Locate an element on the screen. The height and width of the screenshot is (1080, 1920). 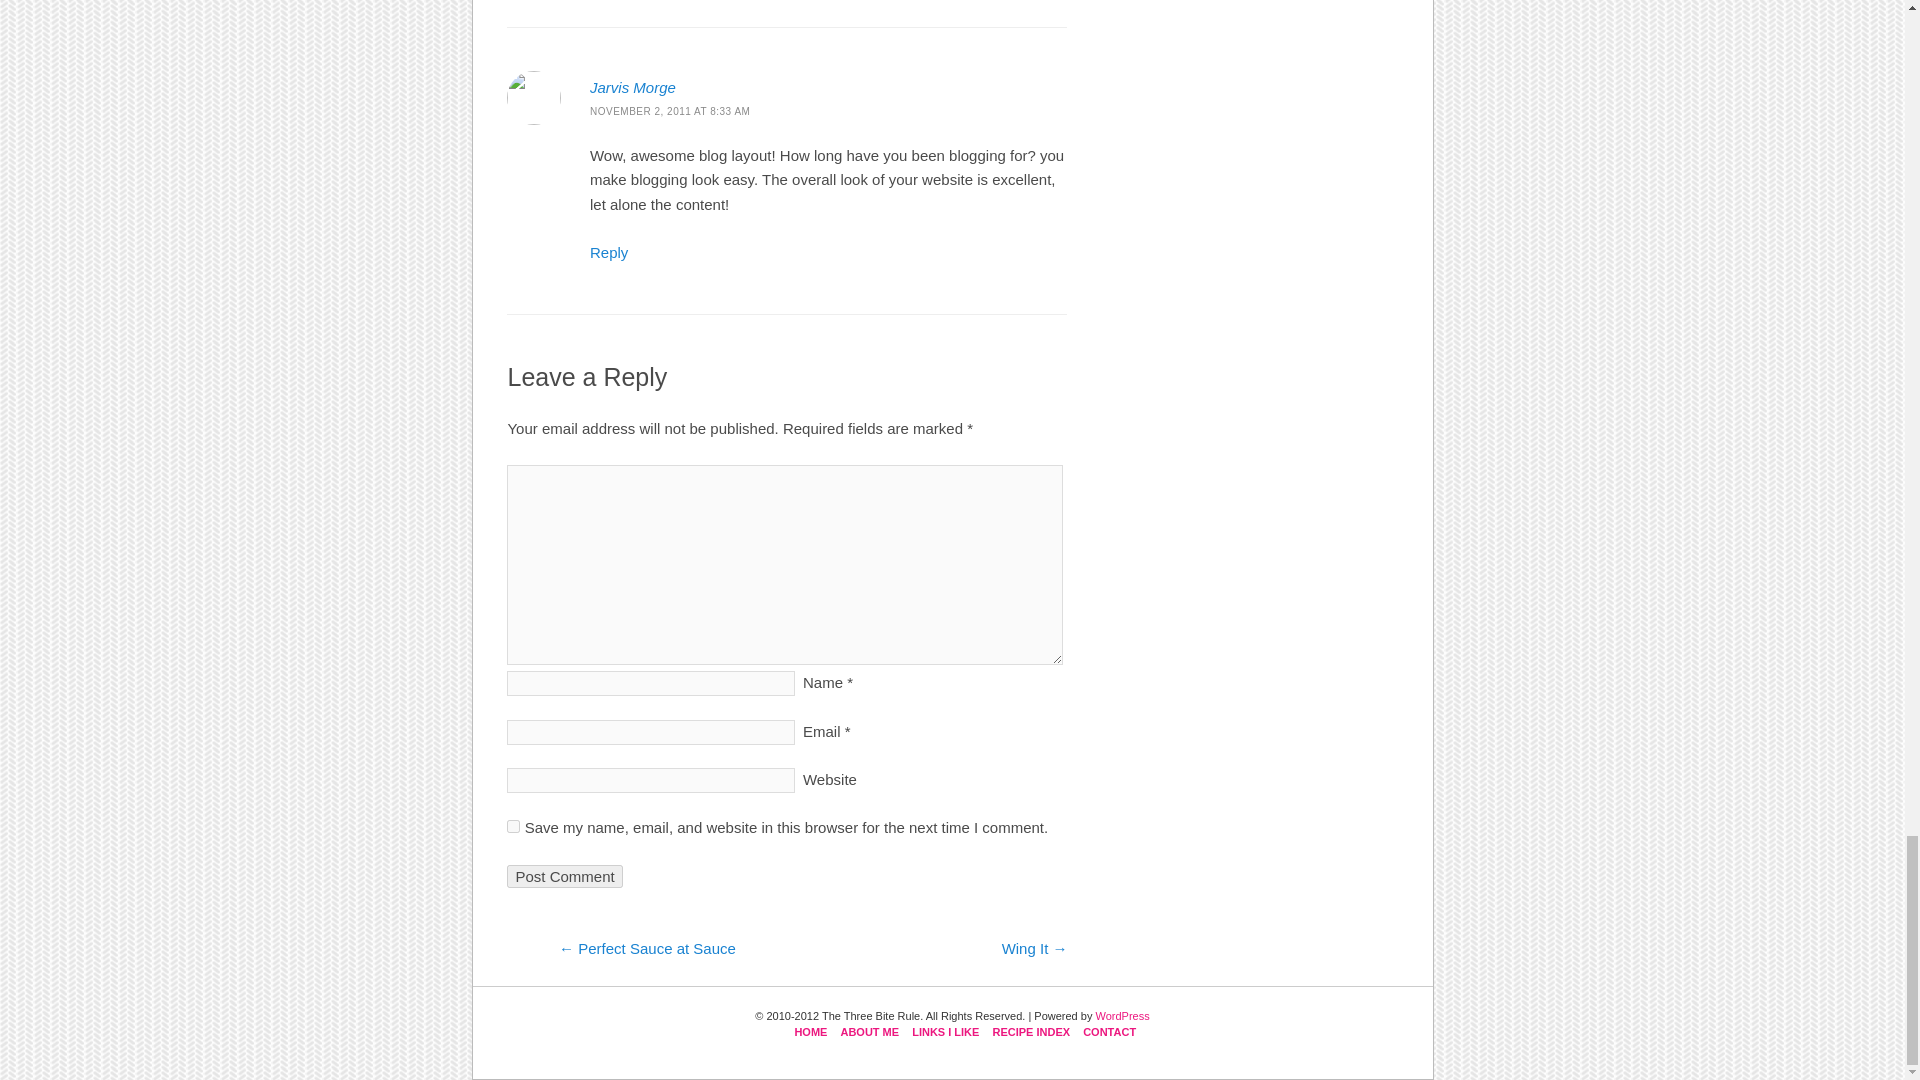
WordPress is located at coordinates (1121, 1015).